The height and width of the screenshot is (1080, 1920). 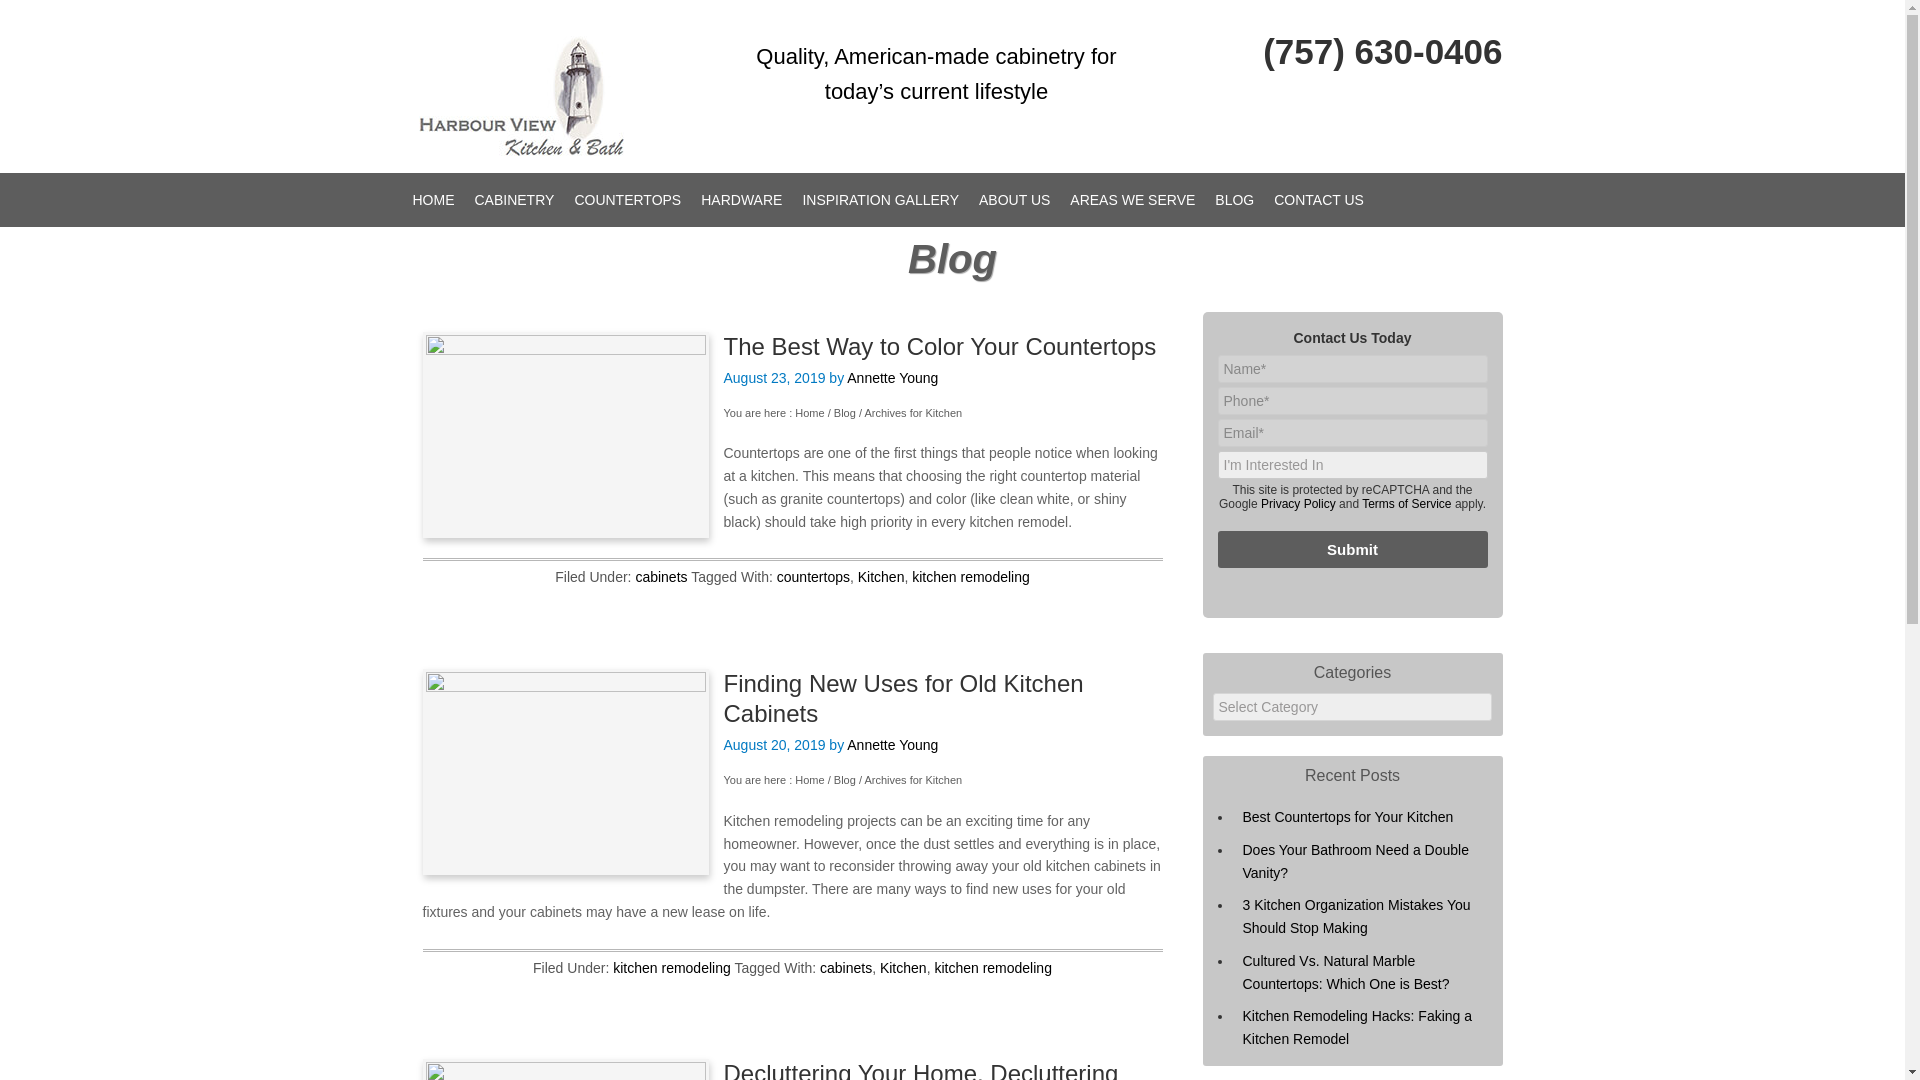 What do you see at coordinates (970, 577) in the screenshot?
I see `kitchen remodeling` at bounding box center [970, 577].